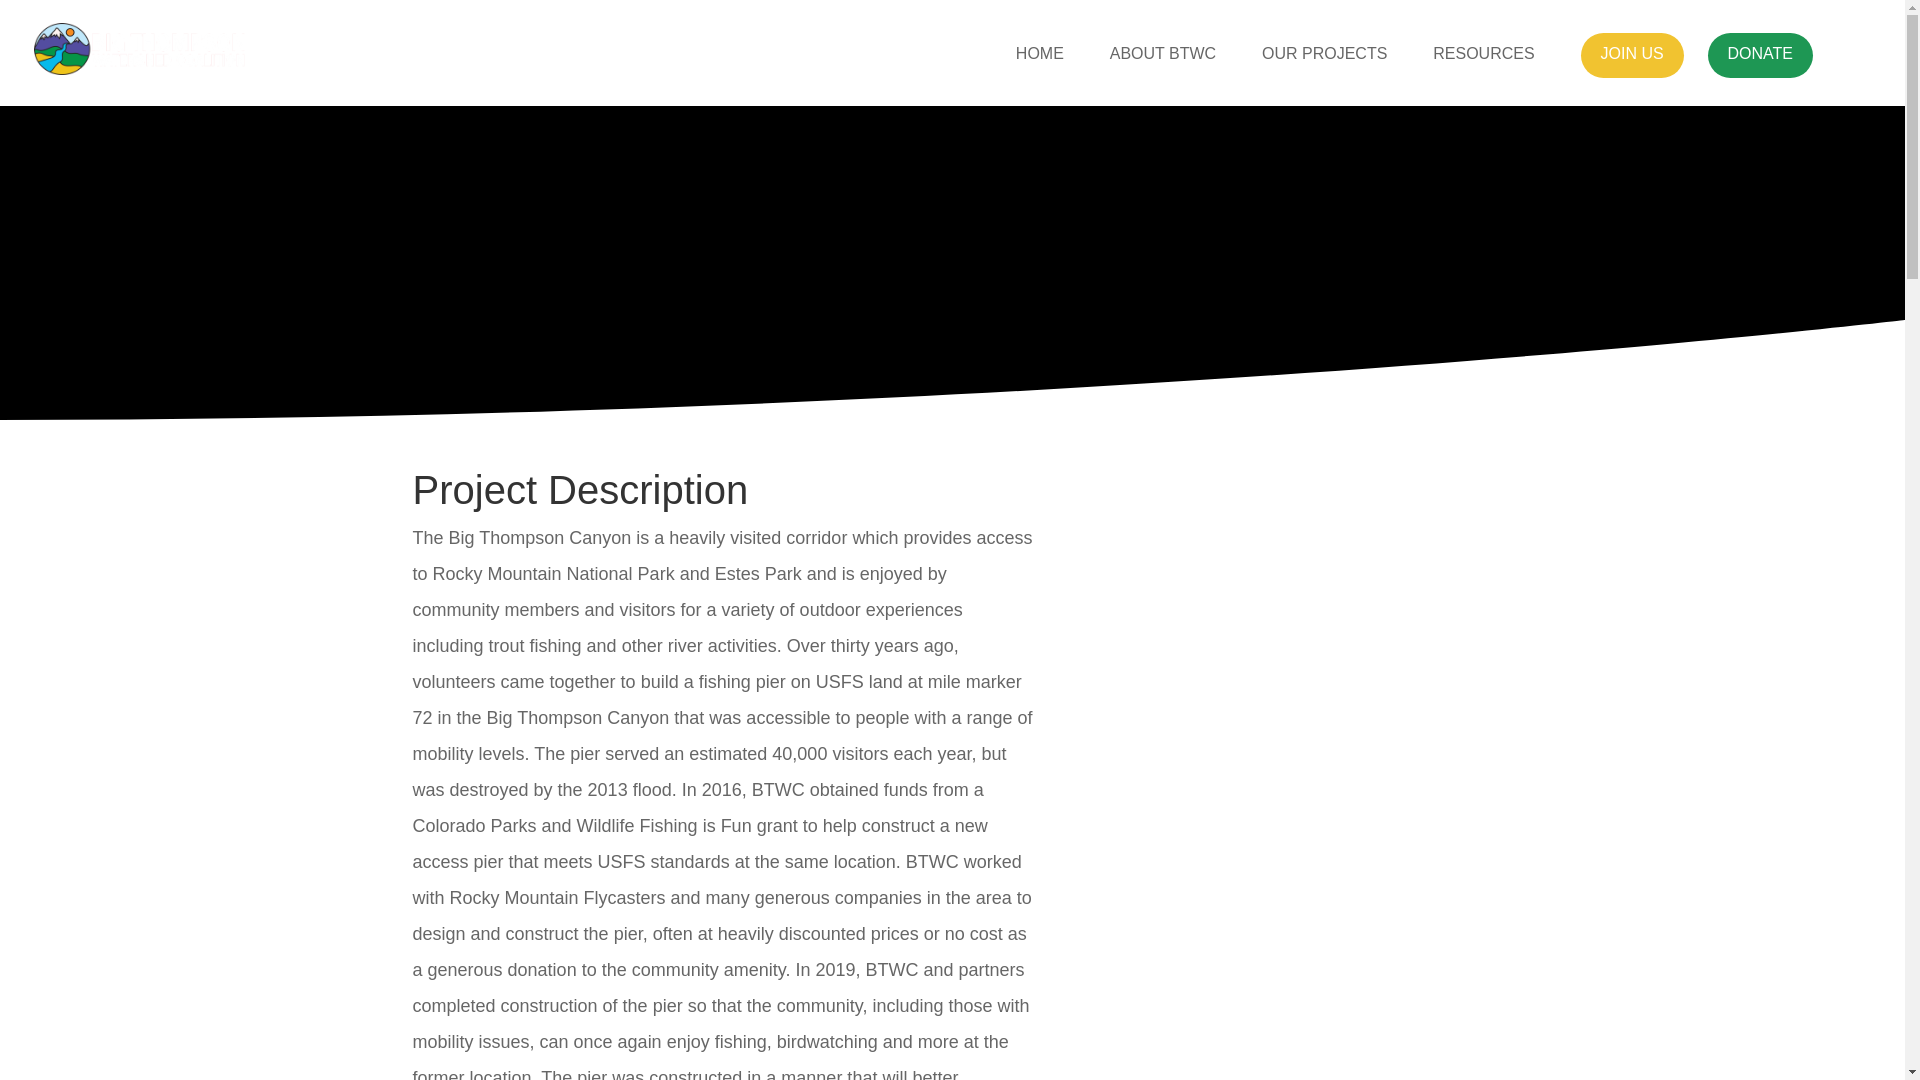 The image size is (1920, 1080). Describe the element at coordinates (1162, 58) in the screenshot. I see `ABOUT BTWC` at that location.